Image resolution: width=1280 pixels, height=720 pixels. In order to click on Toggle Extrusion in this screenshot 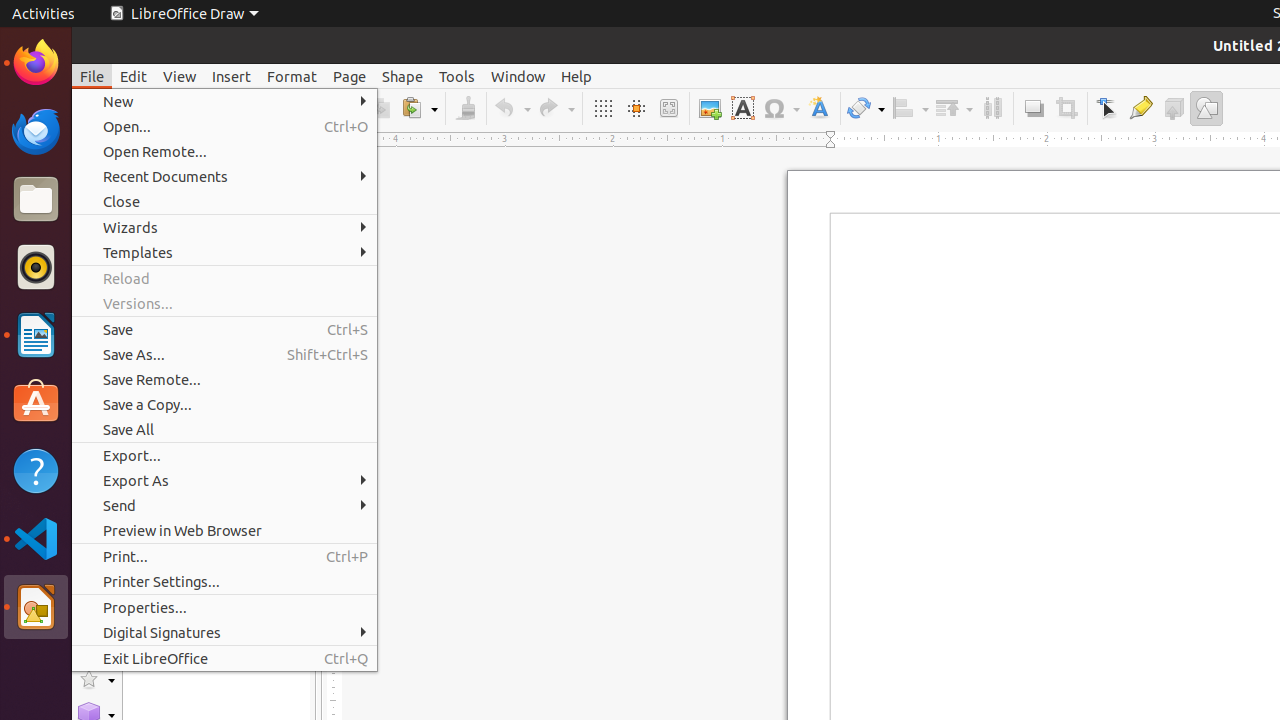, I will do `click(1174, 108)`.